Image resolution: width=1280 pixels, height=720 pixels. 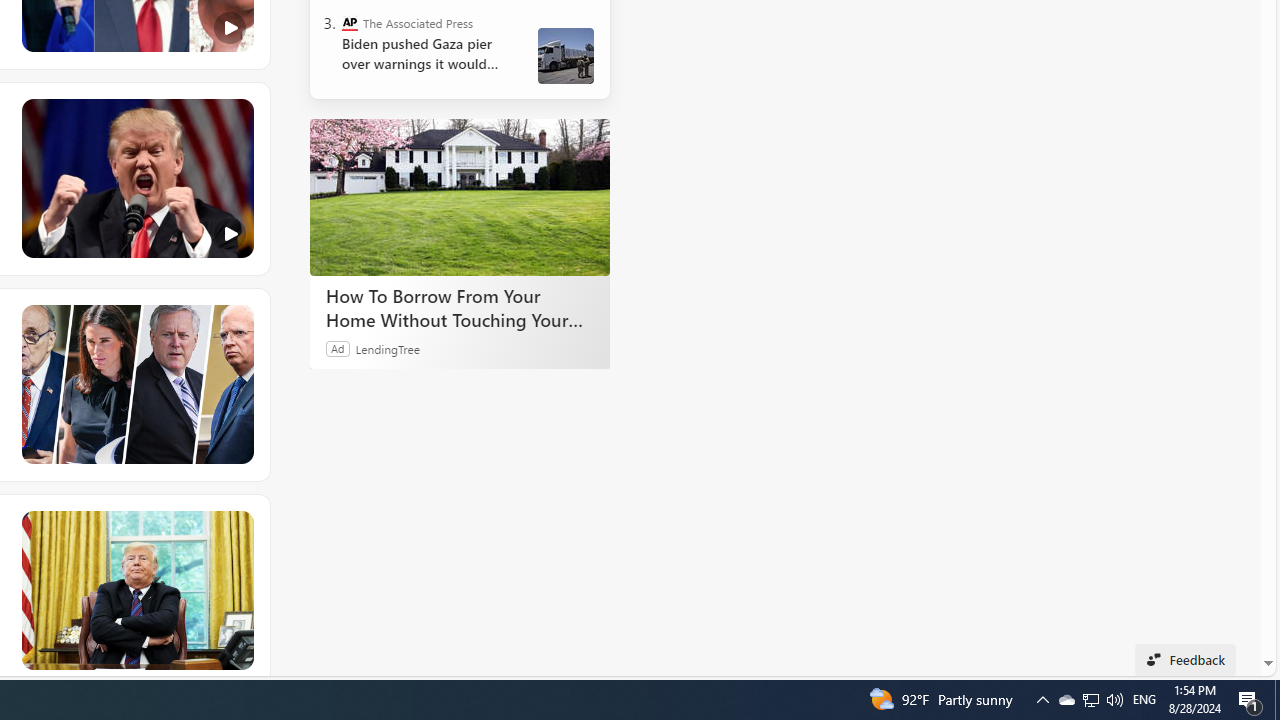 I want to click on The Associated Press, so click(x=350, y=22).